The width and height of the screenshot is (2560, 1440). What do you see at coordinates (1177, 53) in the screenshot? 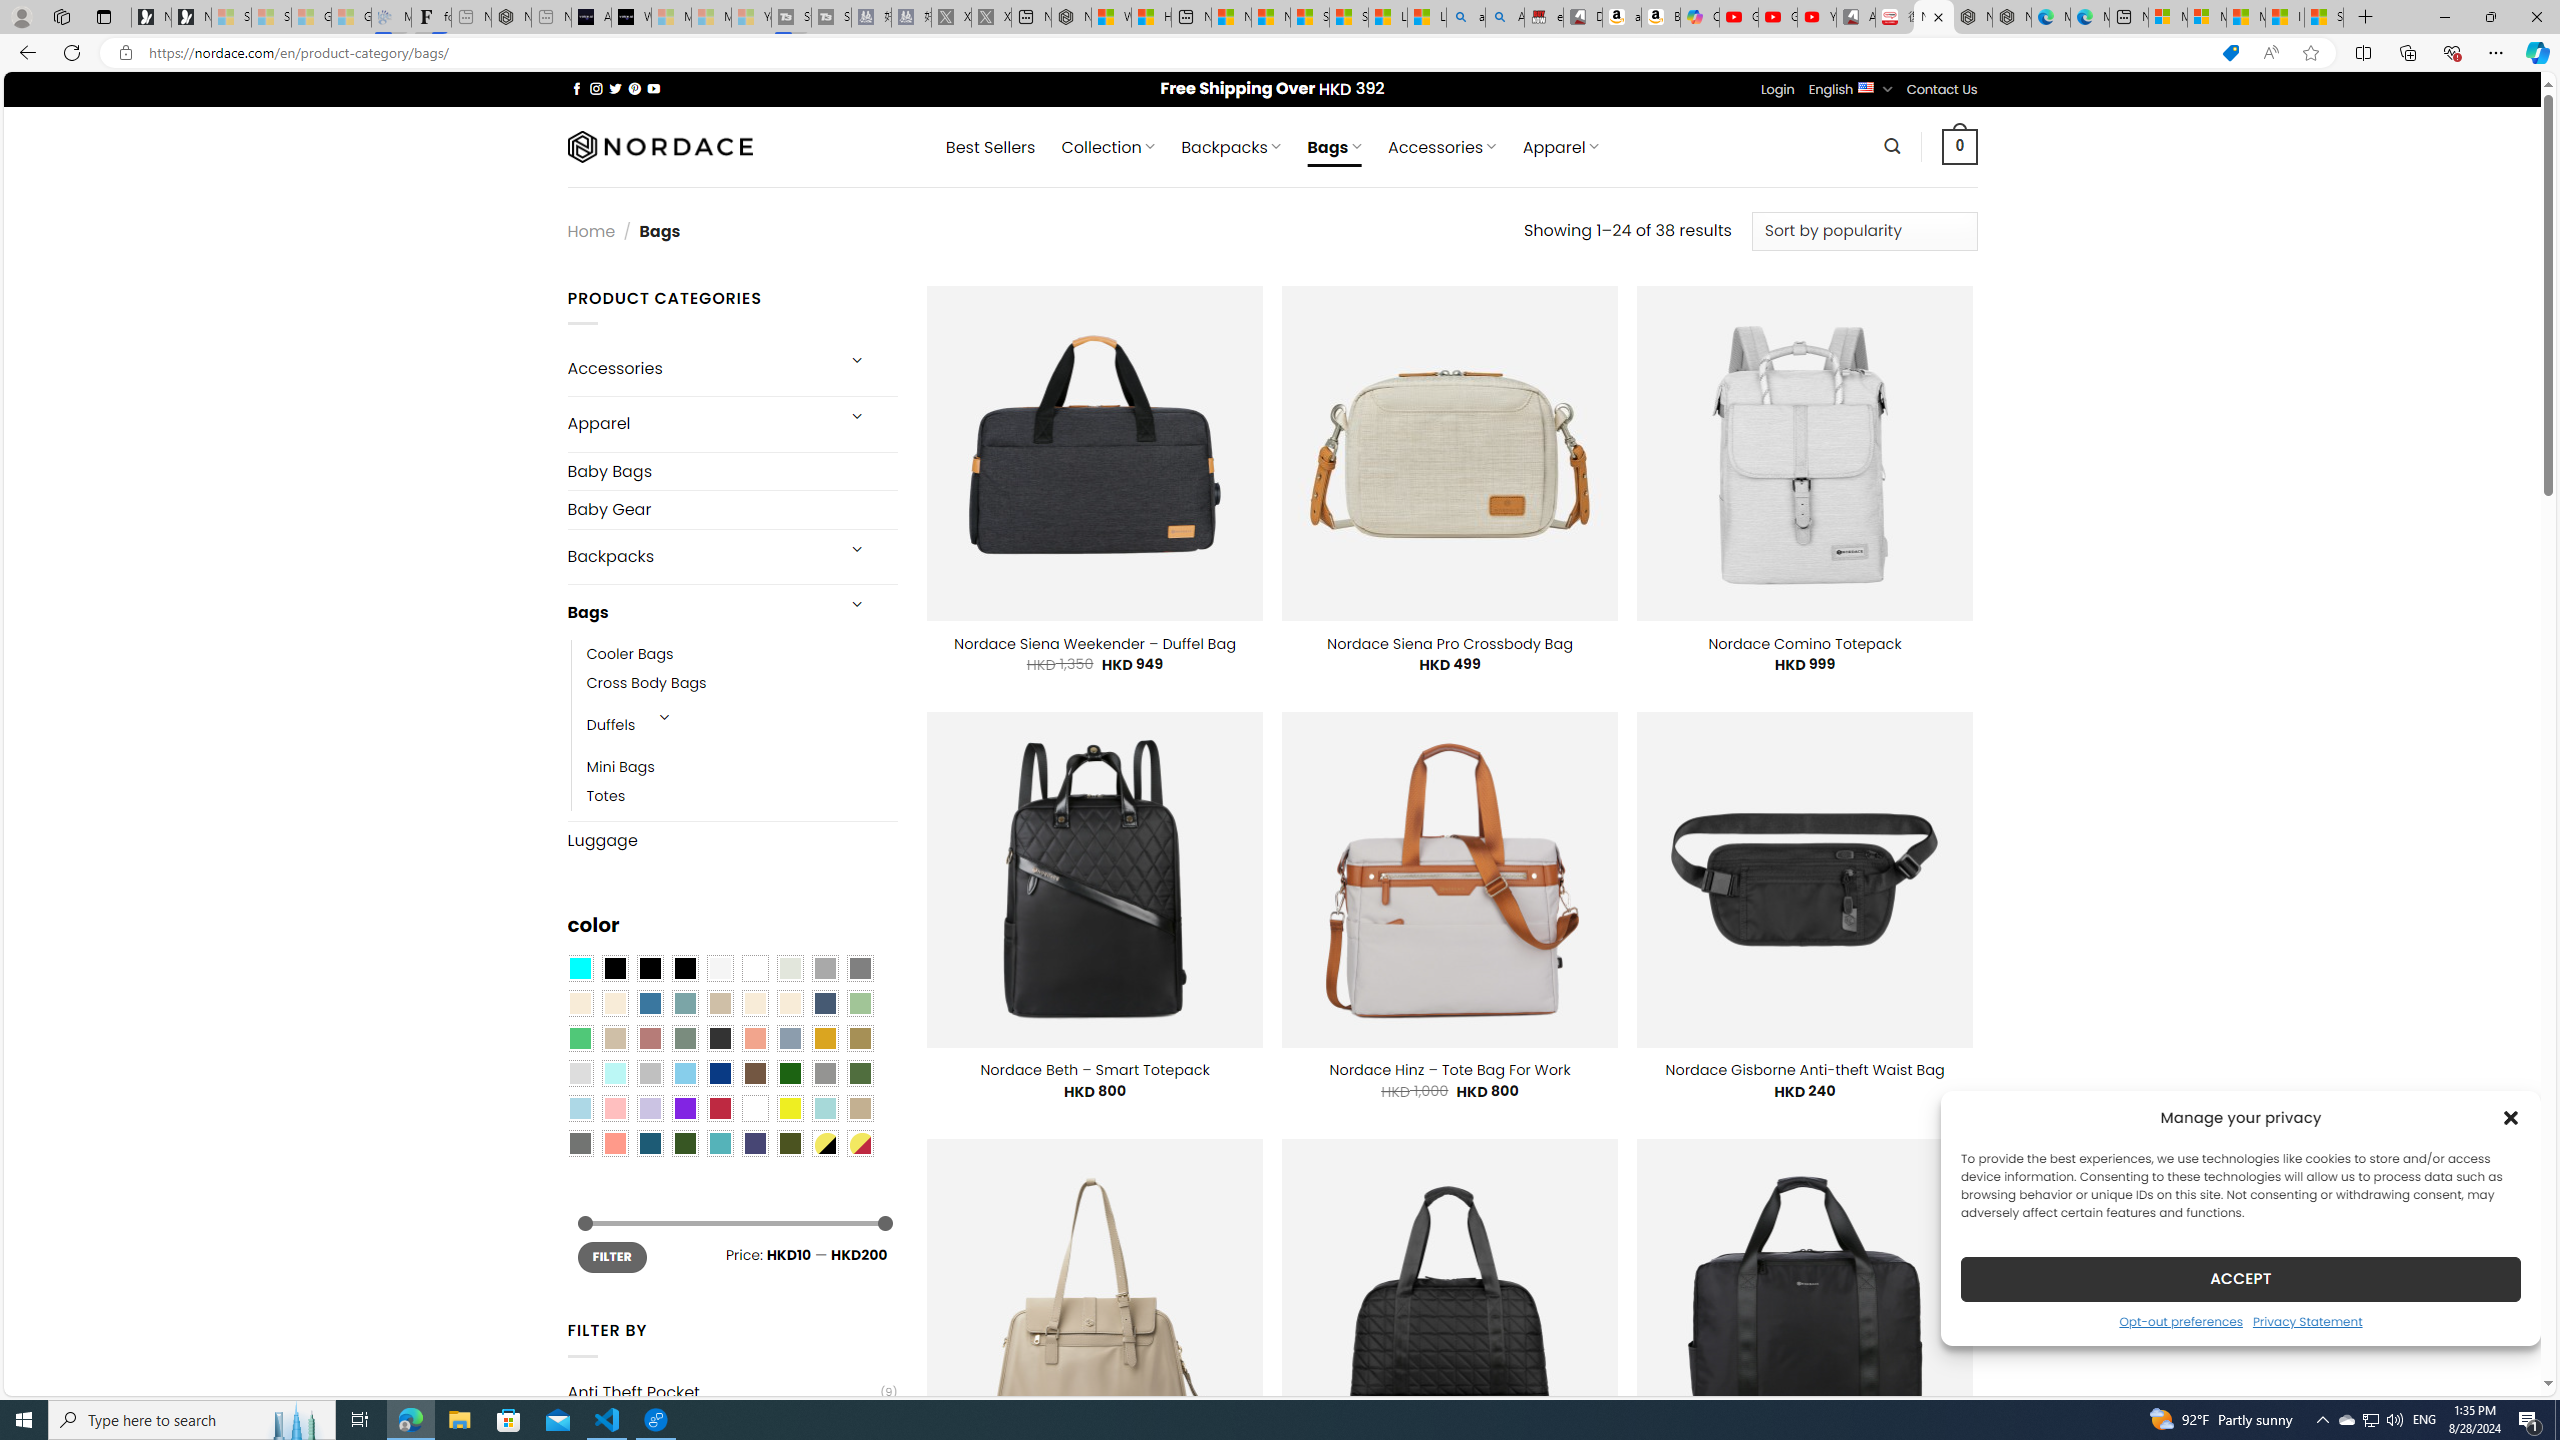
I see `Address and search bar` at bounding box center [1177, 53].